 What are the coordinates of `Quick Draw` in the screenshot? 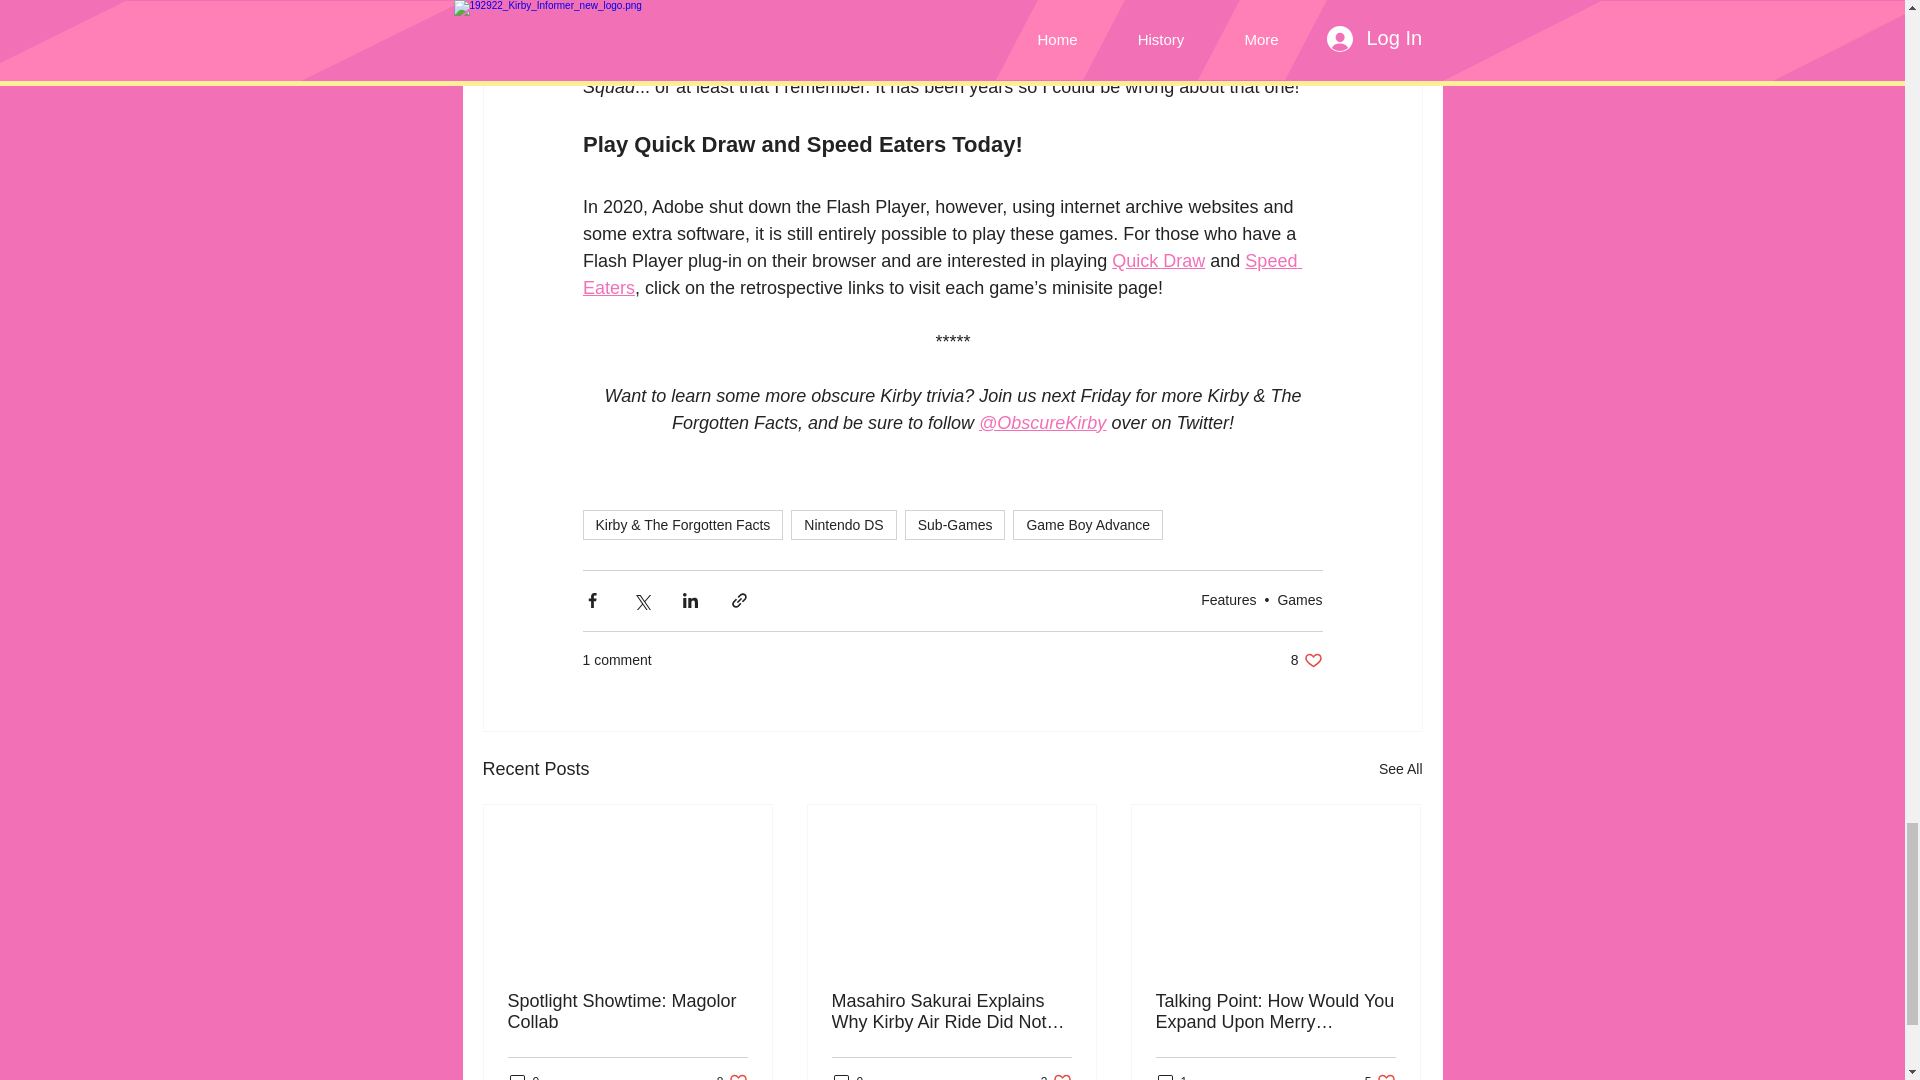 It's located at (1275, 1012).